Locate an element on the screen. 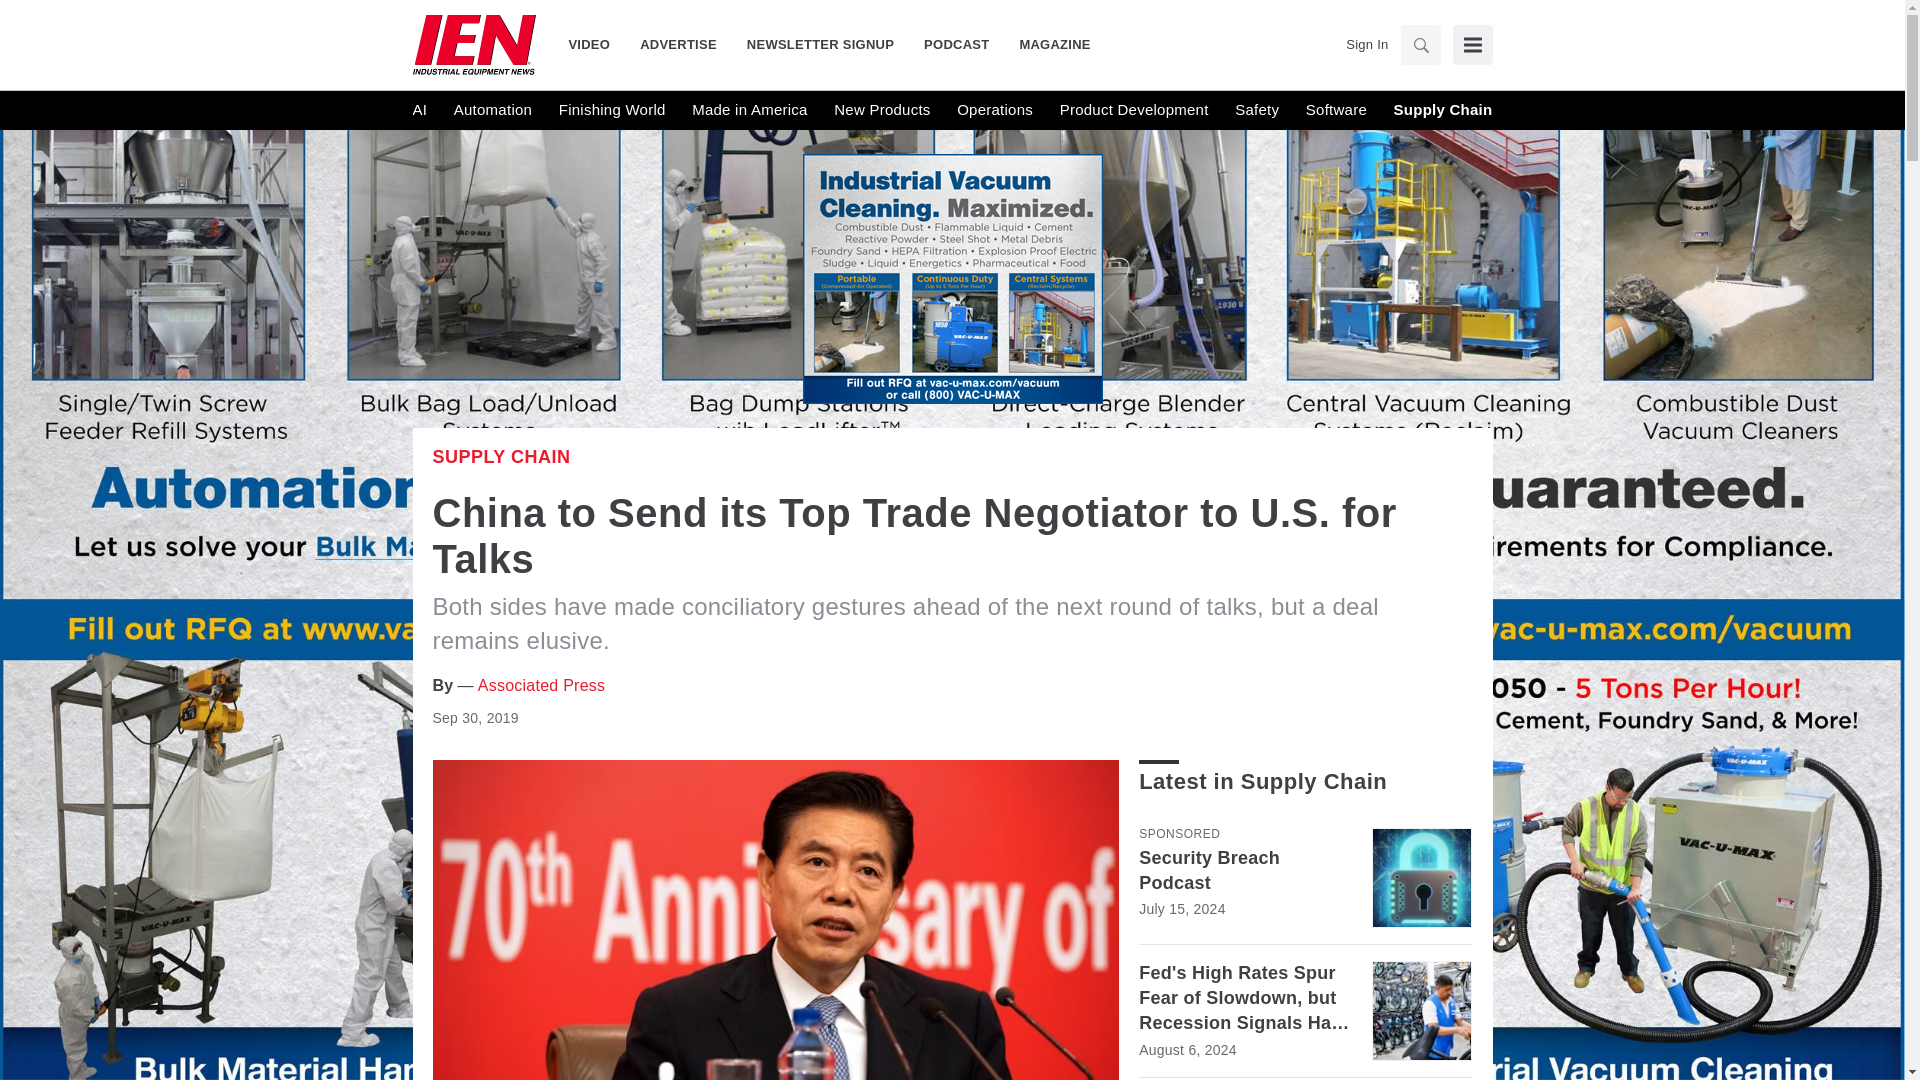  Sign In is located at coordinates (1366, 44).